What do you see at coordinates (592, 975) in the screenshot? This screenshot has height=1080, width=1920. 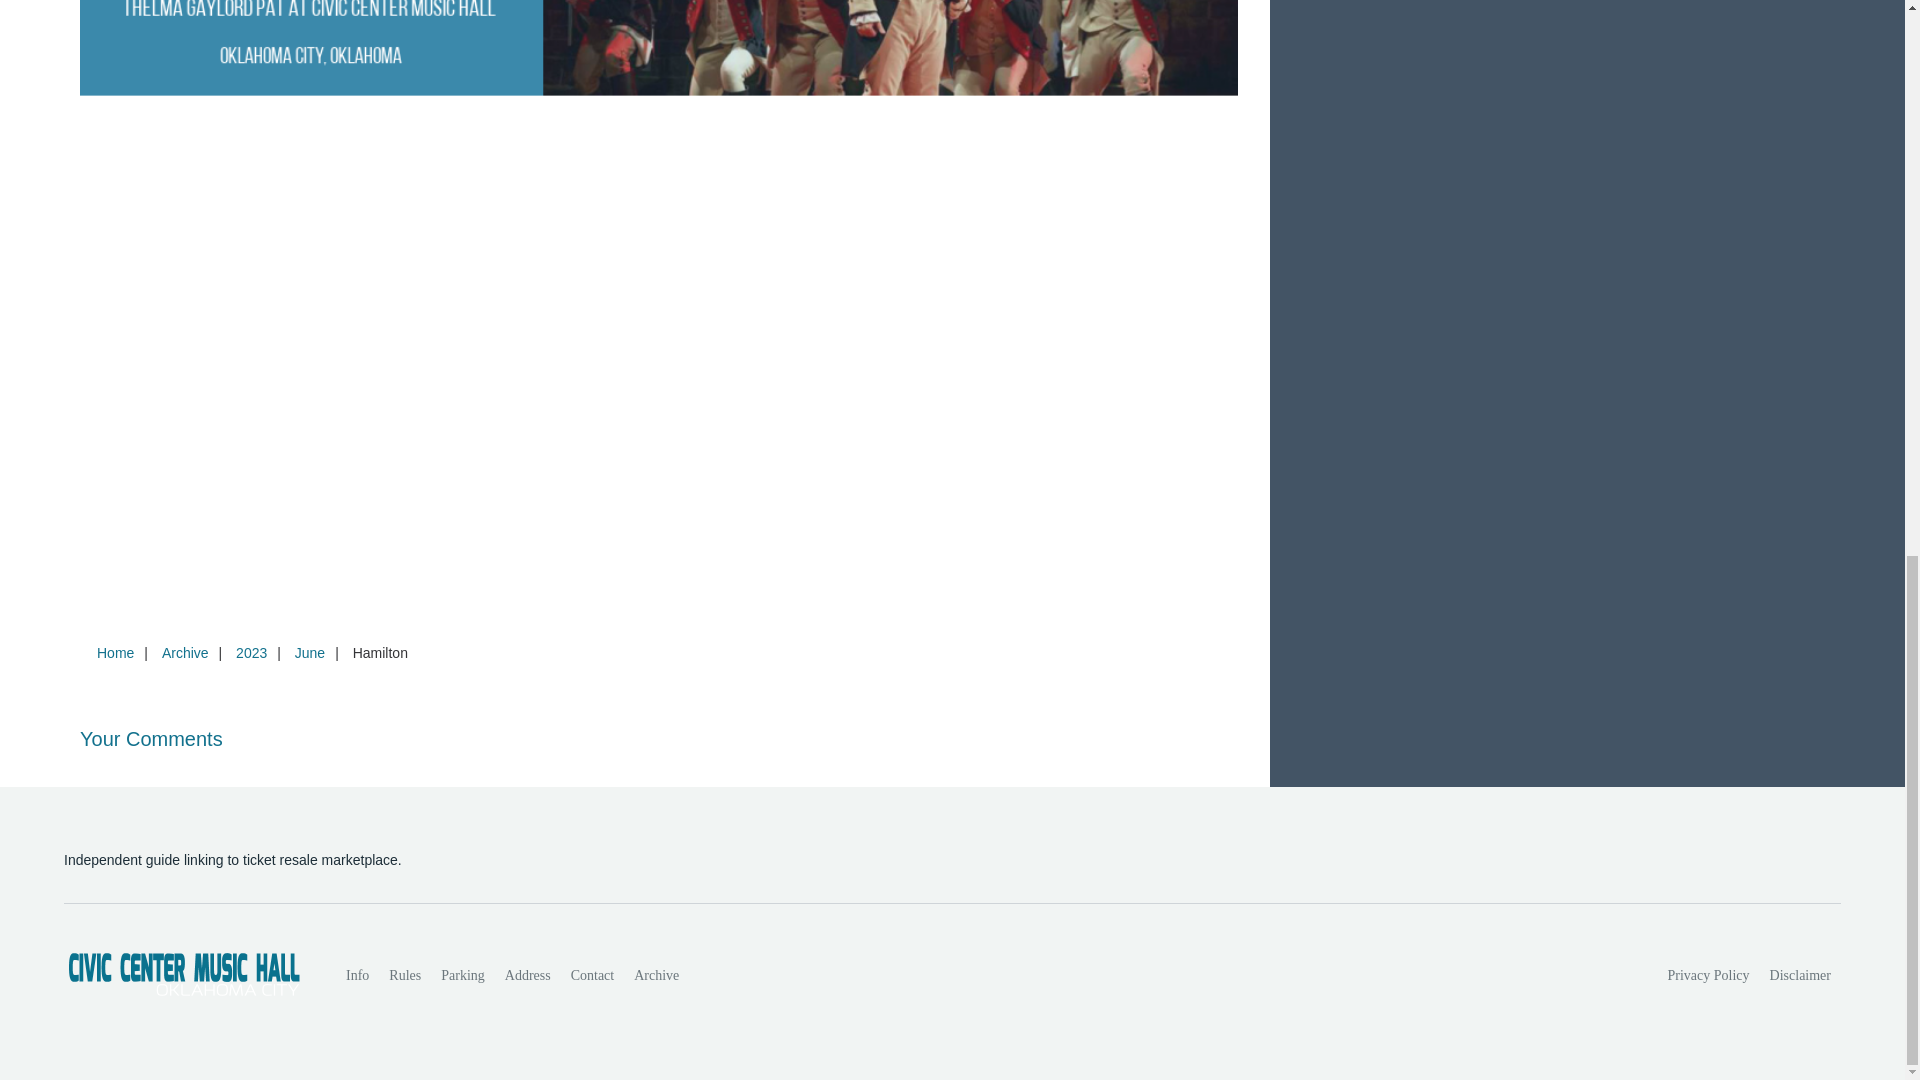 I see `Contact` at bounding box center [592, 975].